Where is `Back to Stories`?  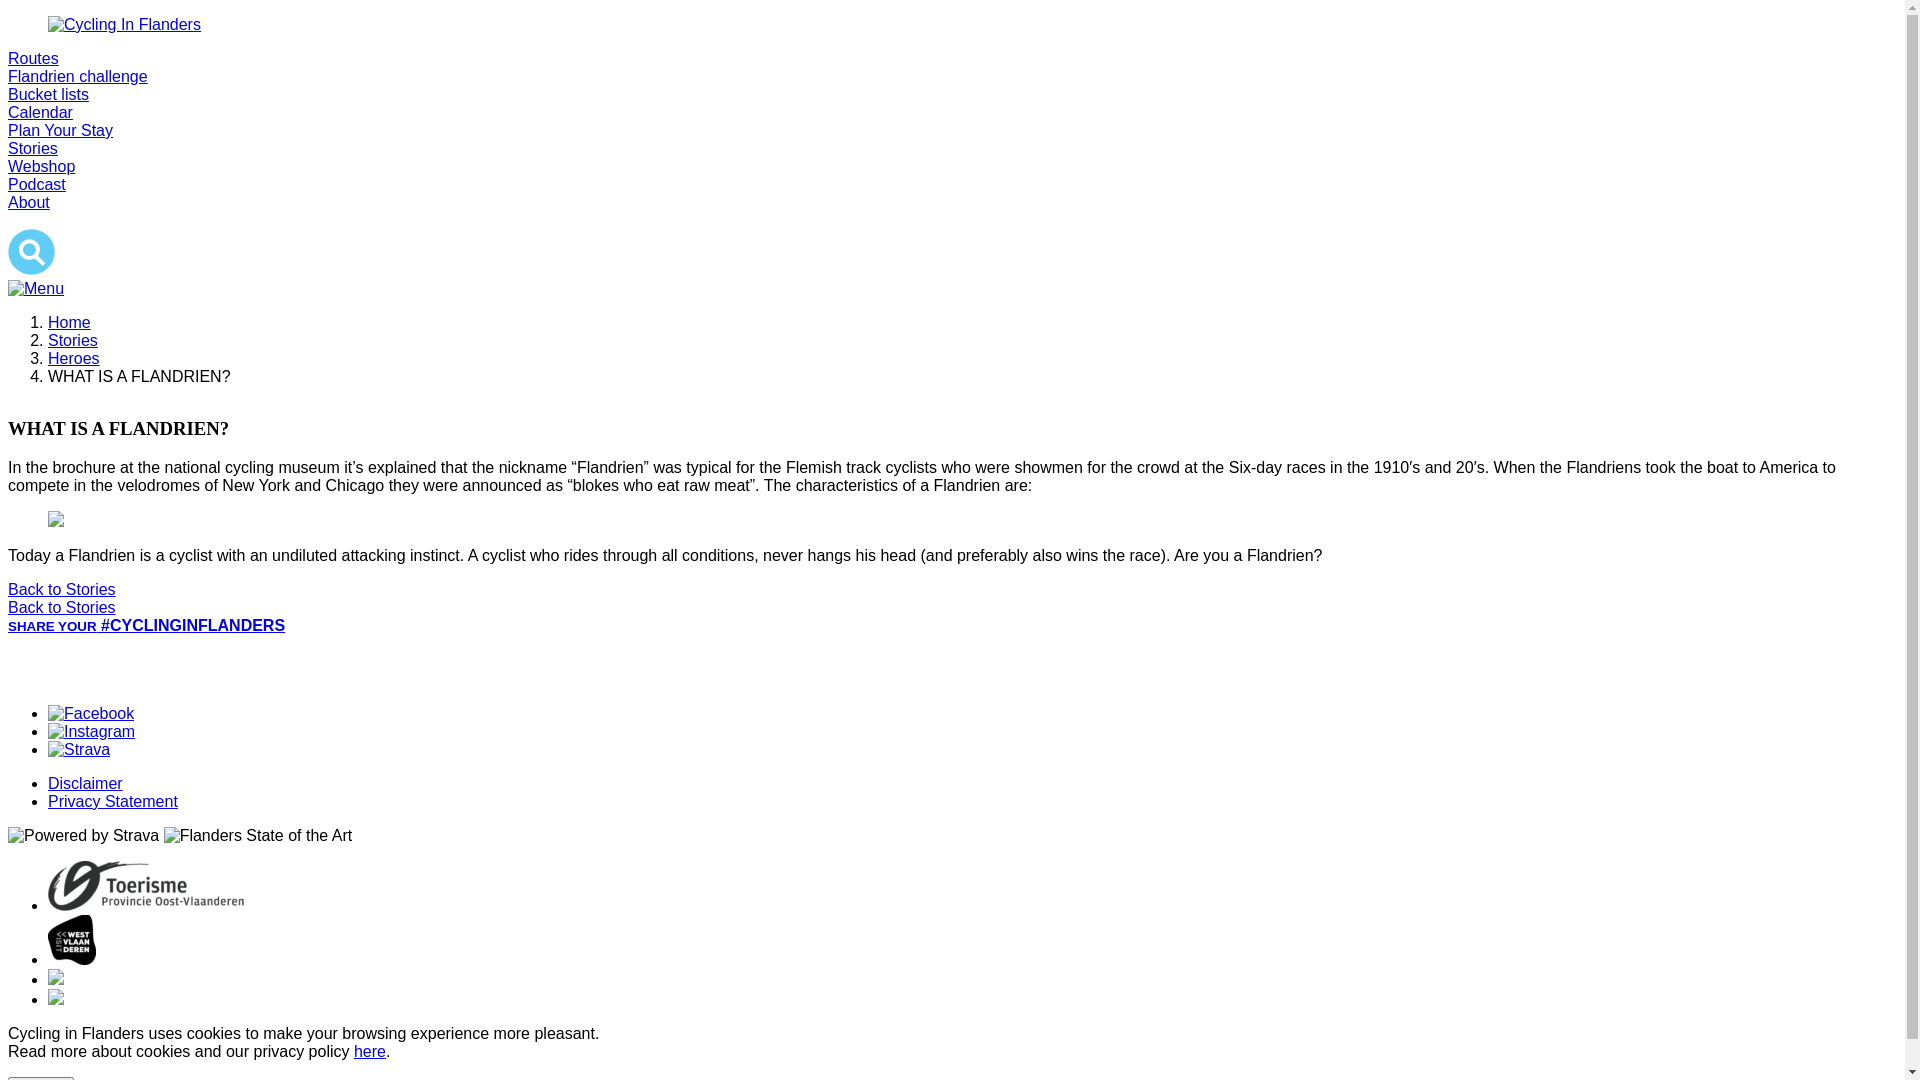
Back to Stories is located at coordinates (62, 608).